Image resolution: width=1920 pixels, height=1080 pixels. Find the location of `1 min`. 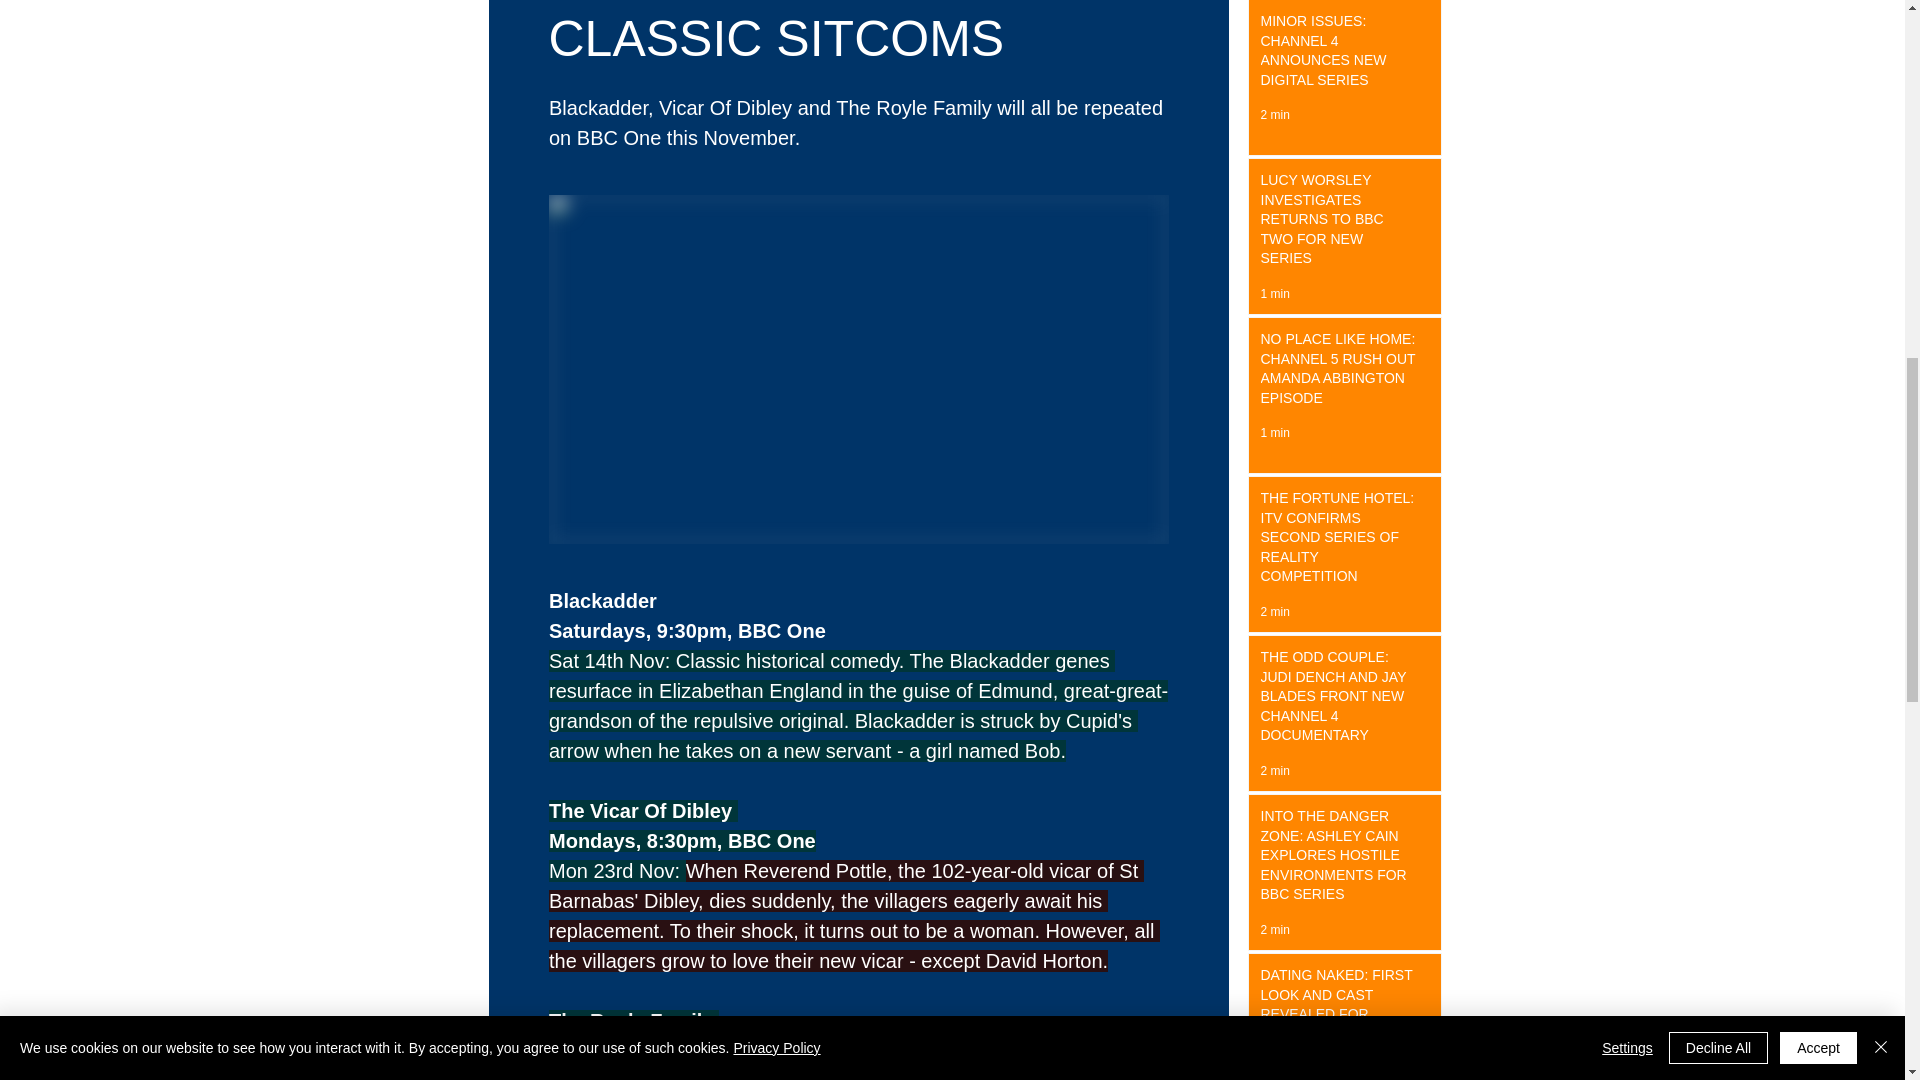

1 min is located at coordinates (1274, 294).